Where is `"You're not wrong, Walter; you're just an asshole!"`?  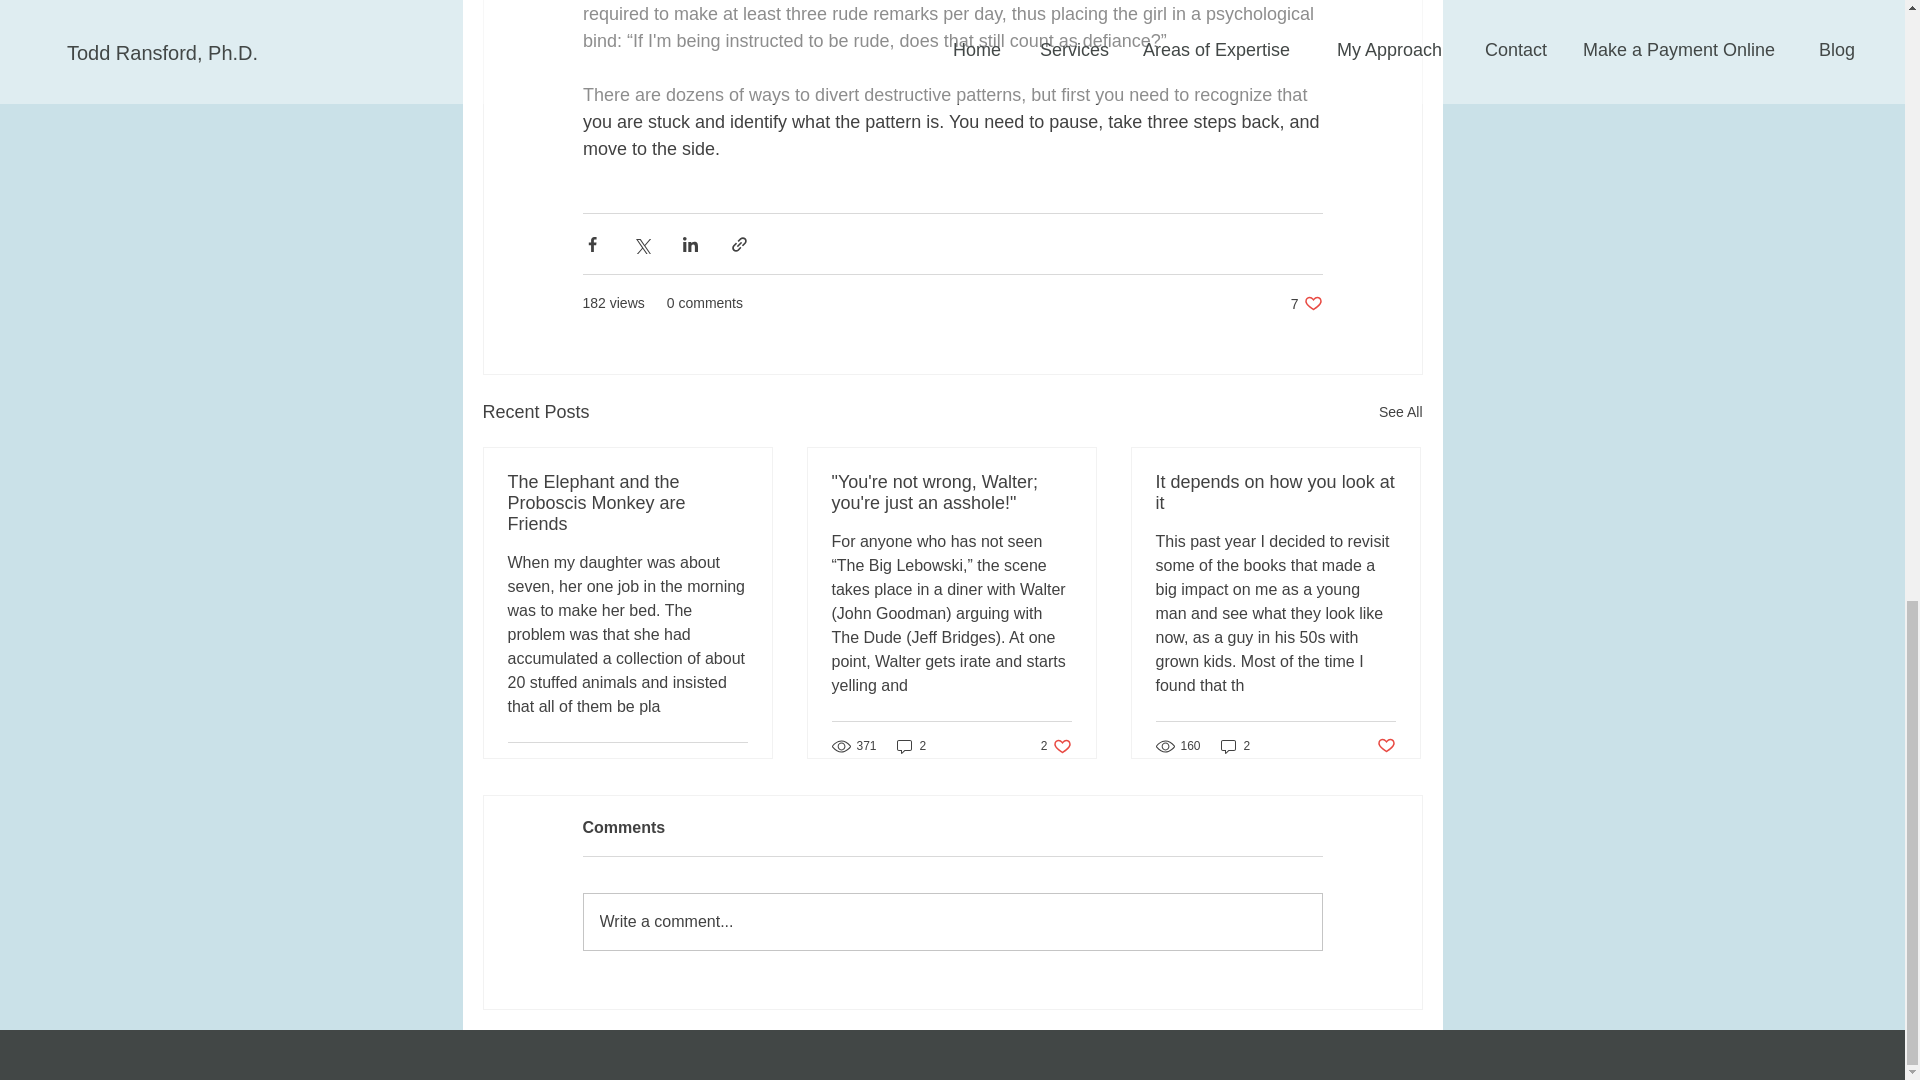
"You're not wrong, Walter; you're just an asshole!" is located at coordinates (1236, 746).